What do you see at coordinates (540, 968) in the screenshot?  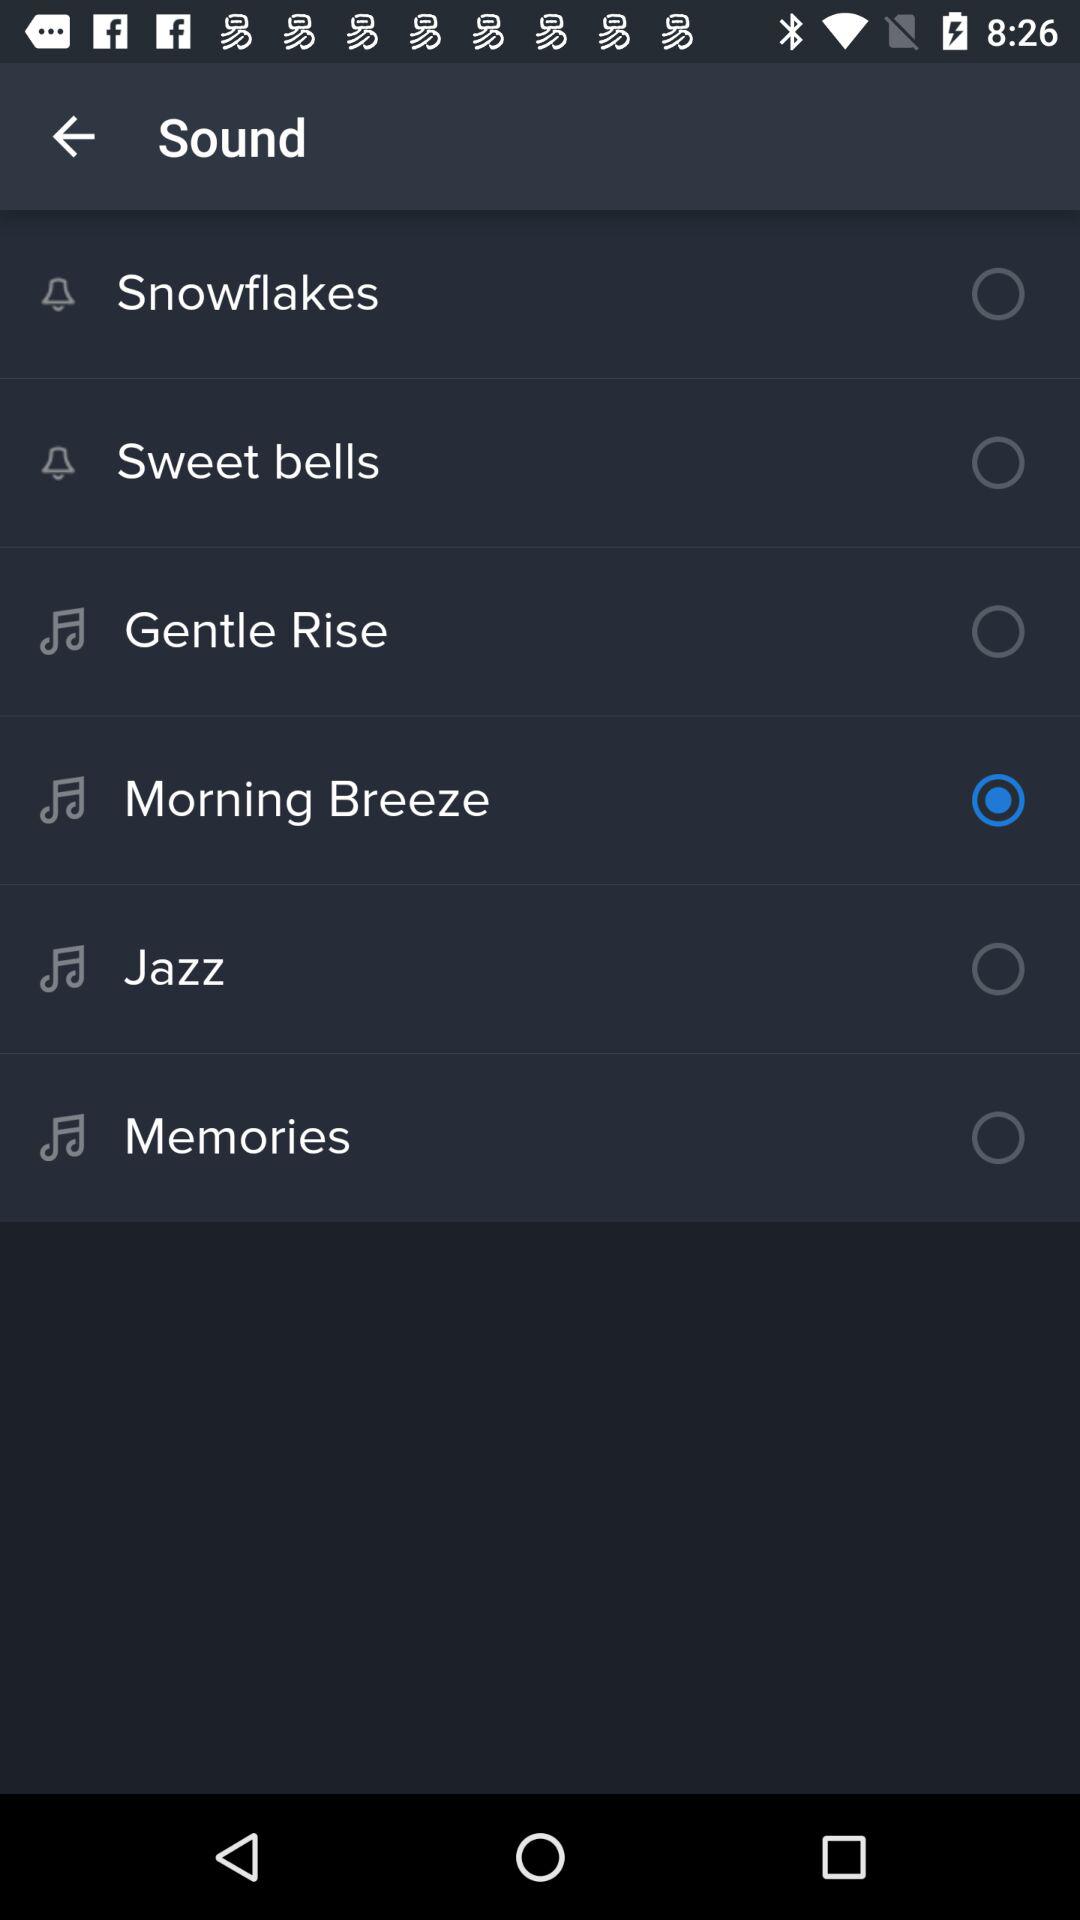 I see `tap the item above memories item` at bounding box center [540, 968].